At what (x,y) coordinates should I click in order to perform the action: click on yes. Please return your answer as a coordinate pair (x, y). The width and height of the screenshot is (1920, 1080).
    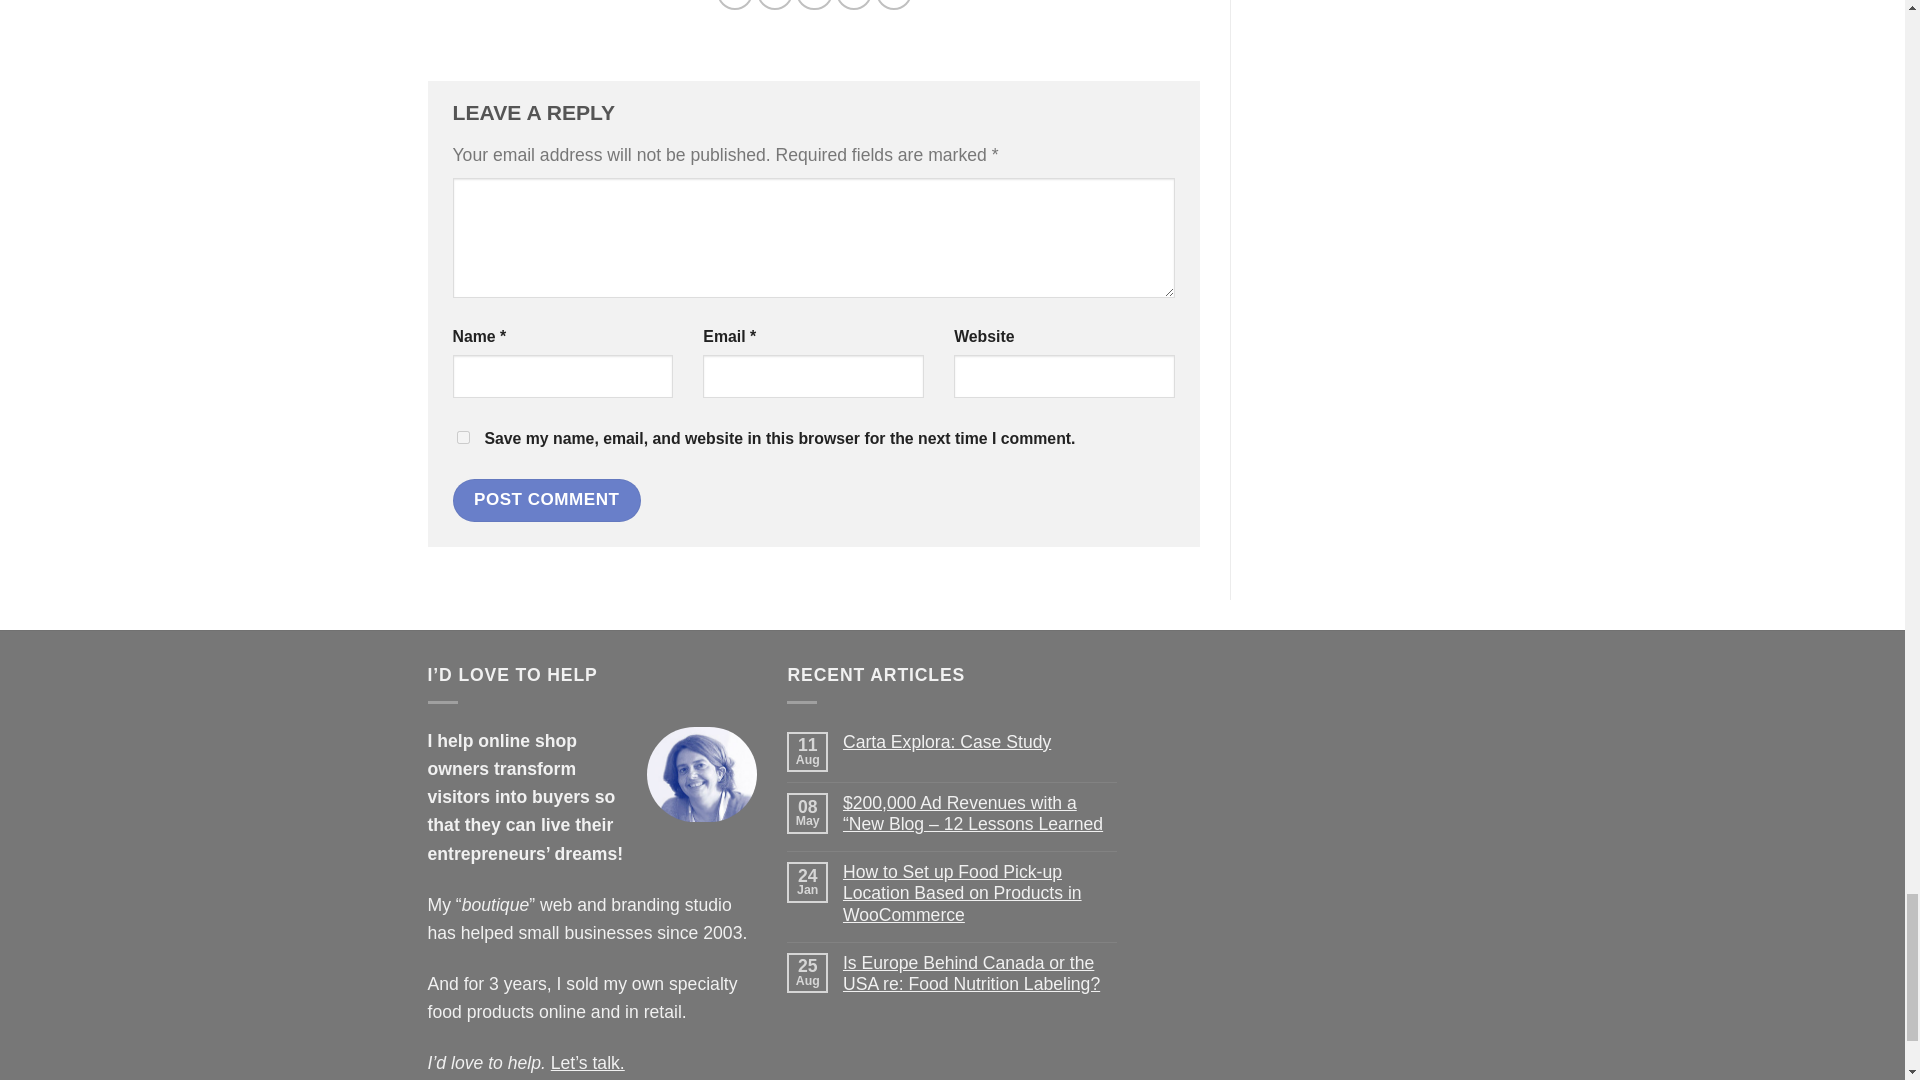
    Looking at the image, I should click on (462, 436).